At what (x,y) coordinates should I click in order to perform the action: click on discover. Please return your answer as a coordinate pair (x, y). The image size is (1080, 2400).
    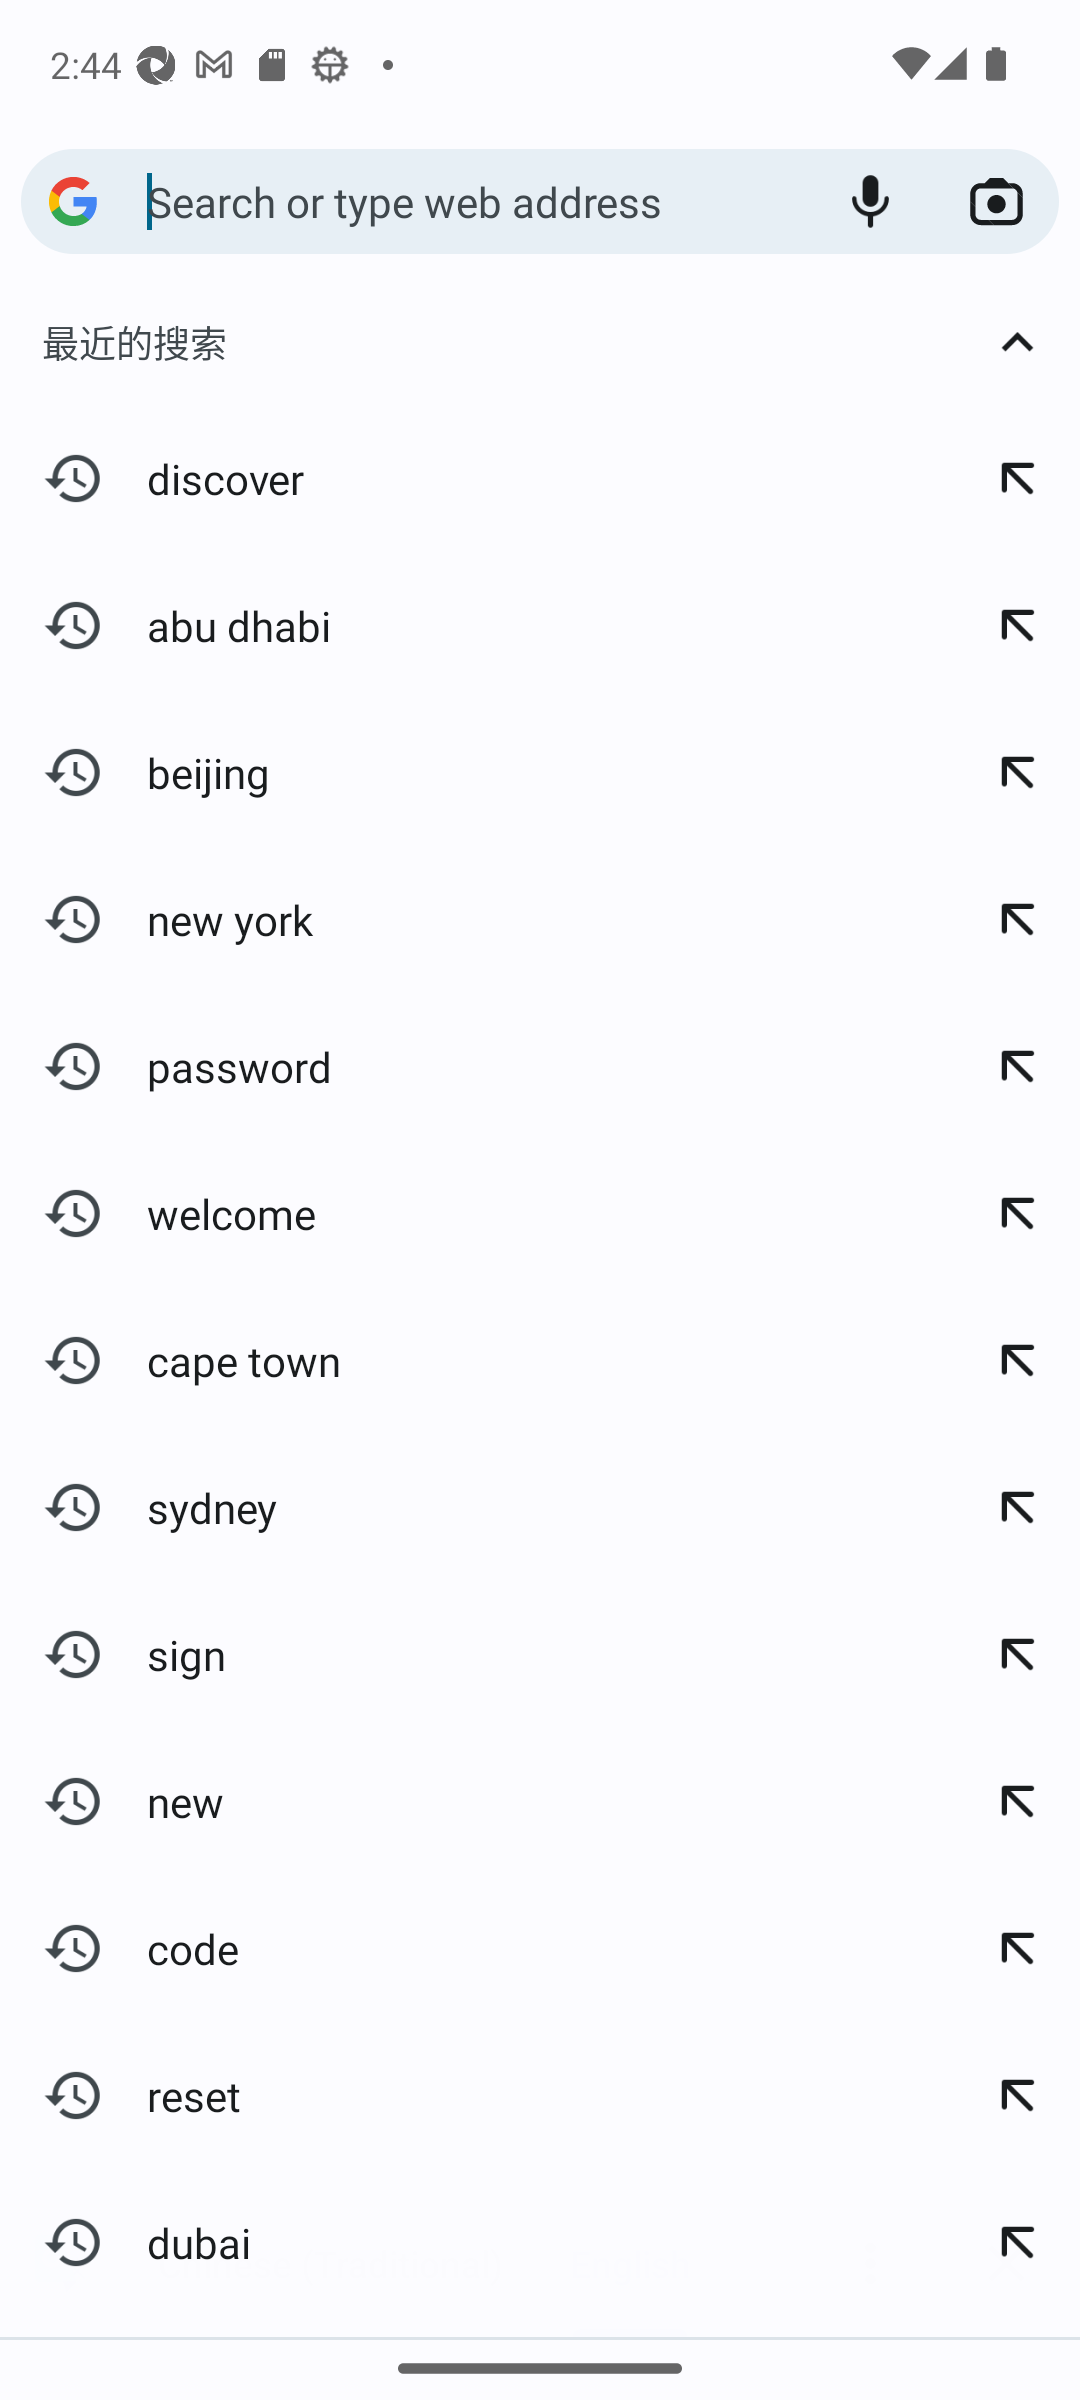
    Looking at the image, I should click on (476, 478).